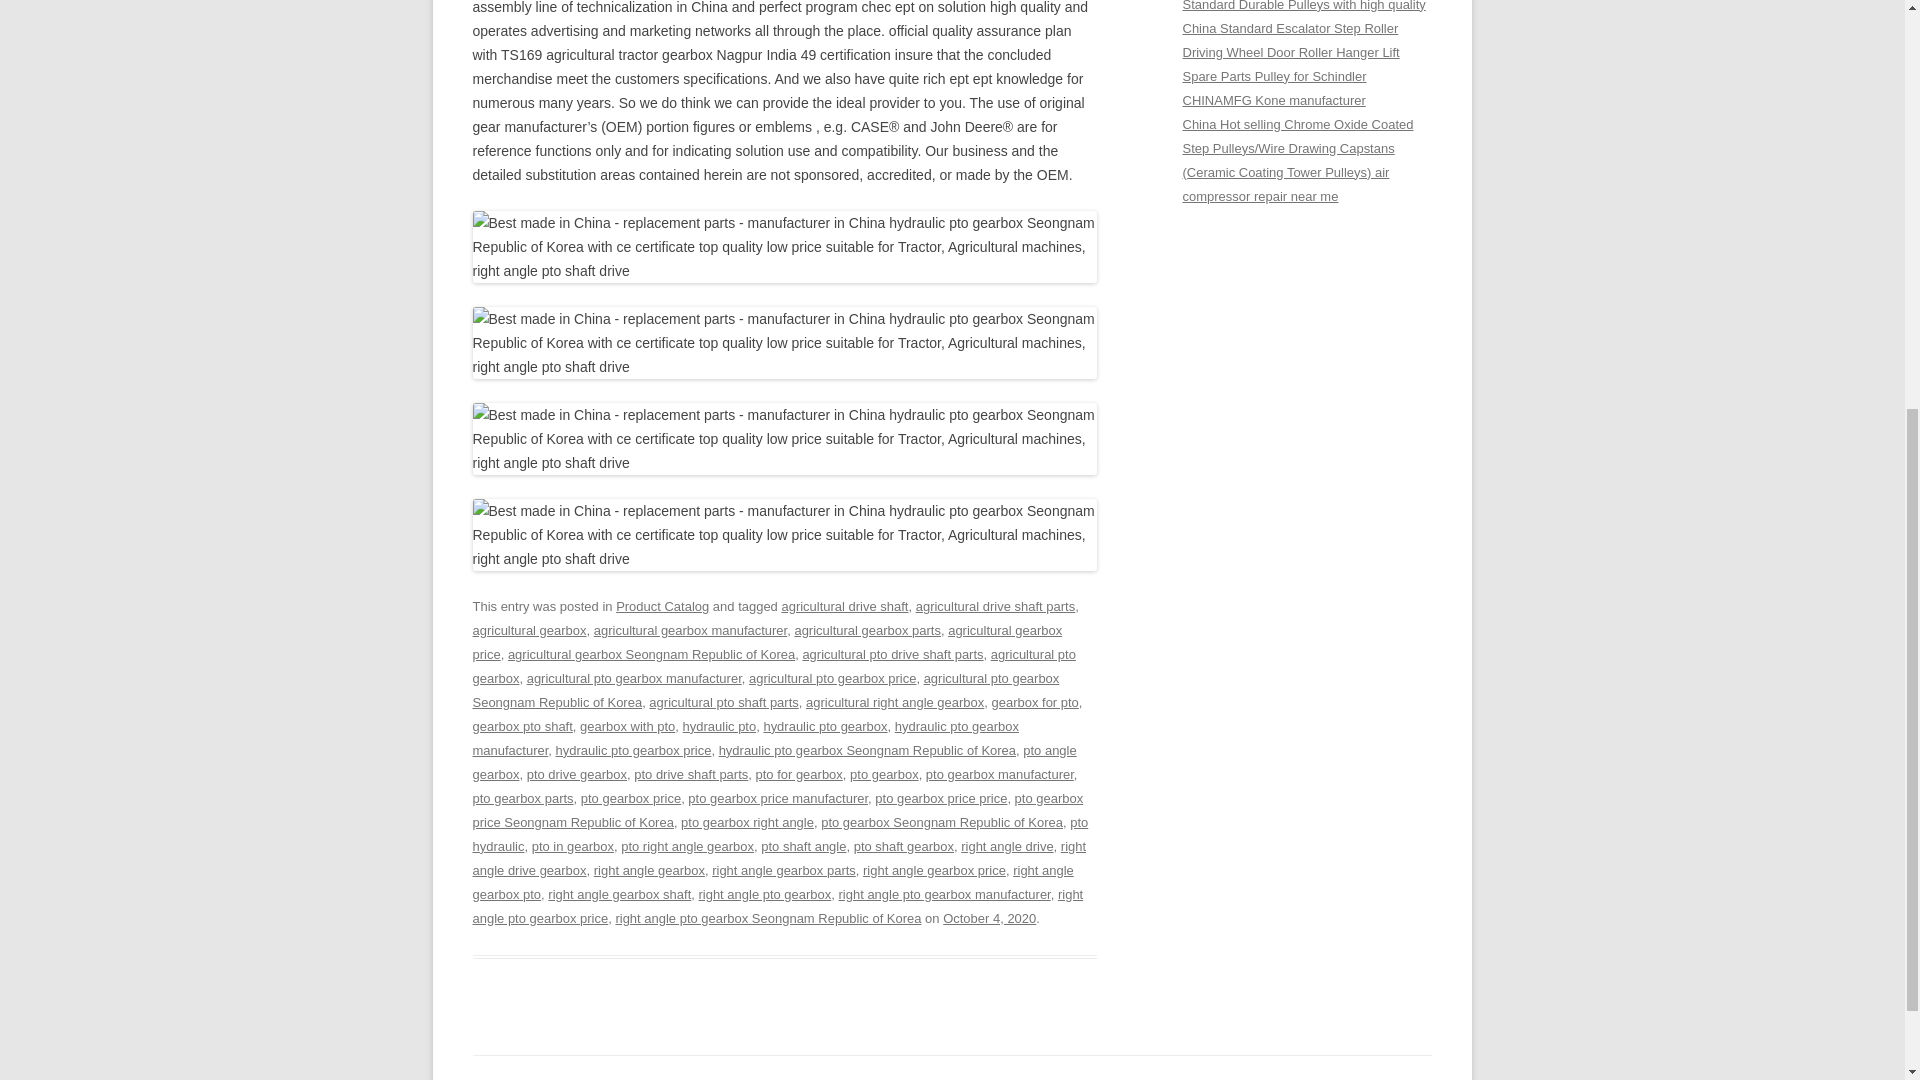  What do you see at coordinates (766, 690) in the screenshot?
I see `agricultural pto gearbox Seongnam Republic of Korea` at bounding box center [766, 690].